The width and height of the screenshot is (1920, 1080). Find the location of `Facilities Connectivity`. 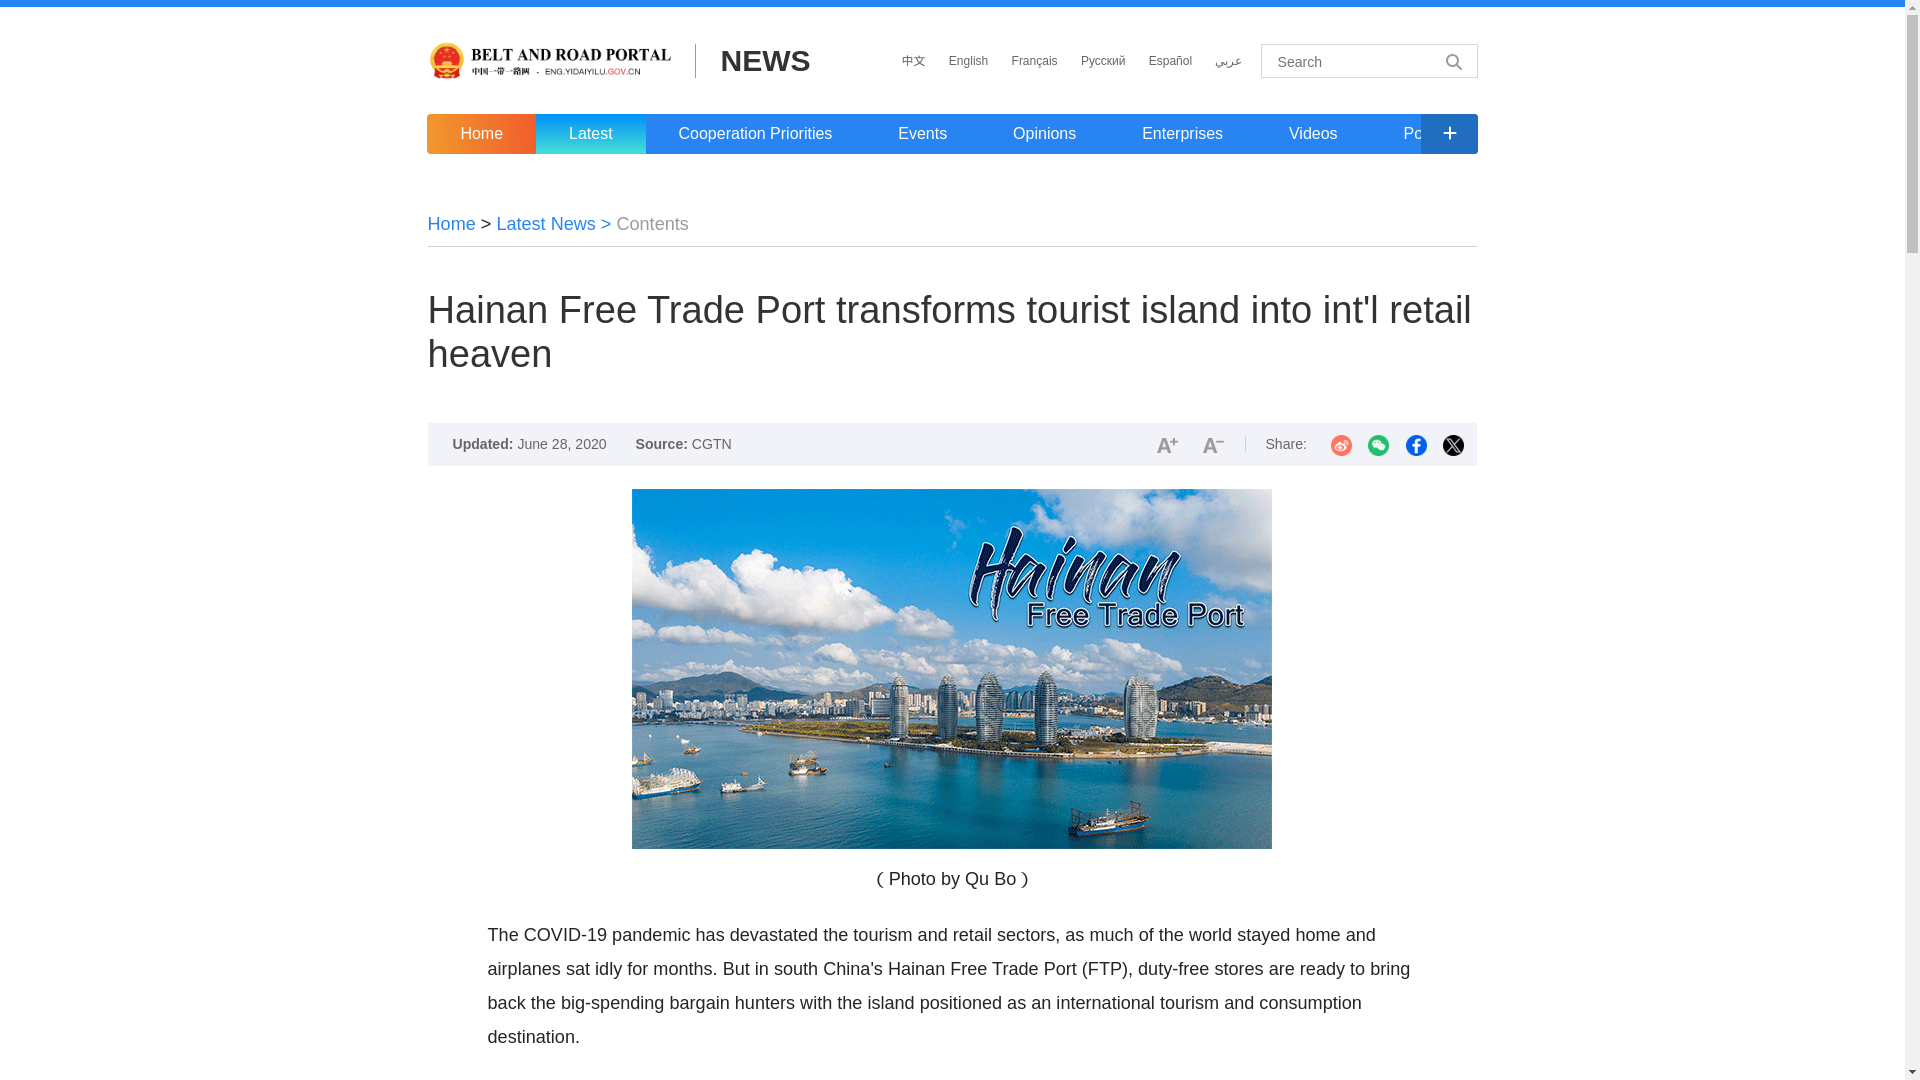

Facilities Connectivity is located at coordinates (1684, 134).